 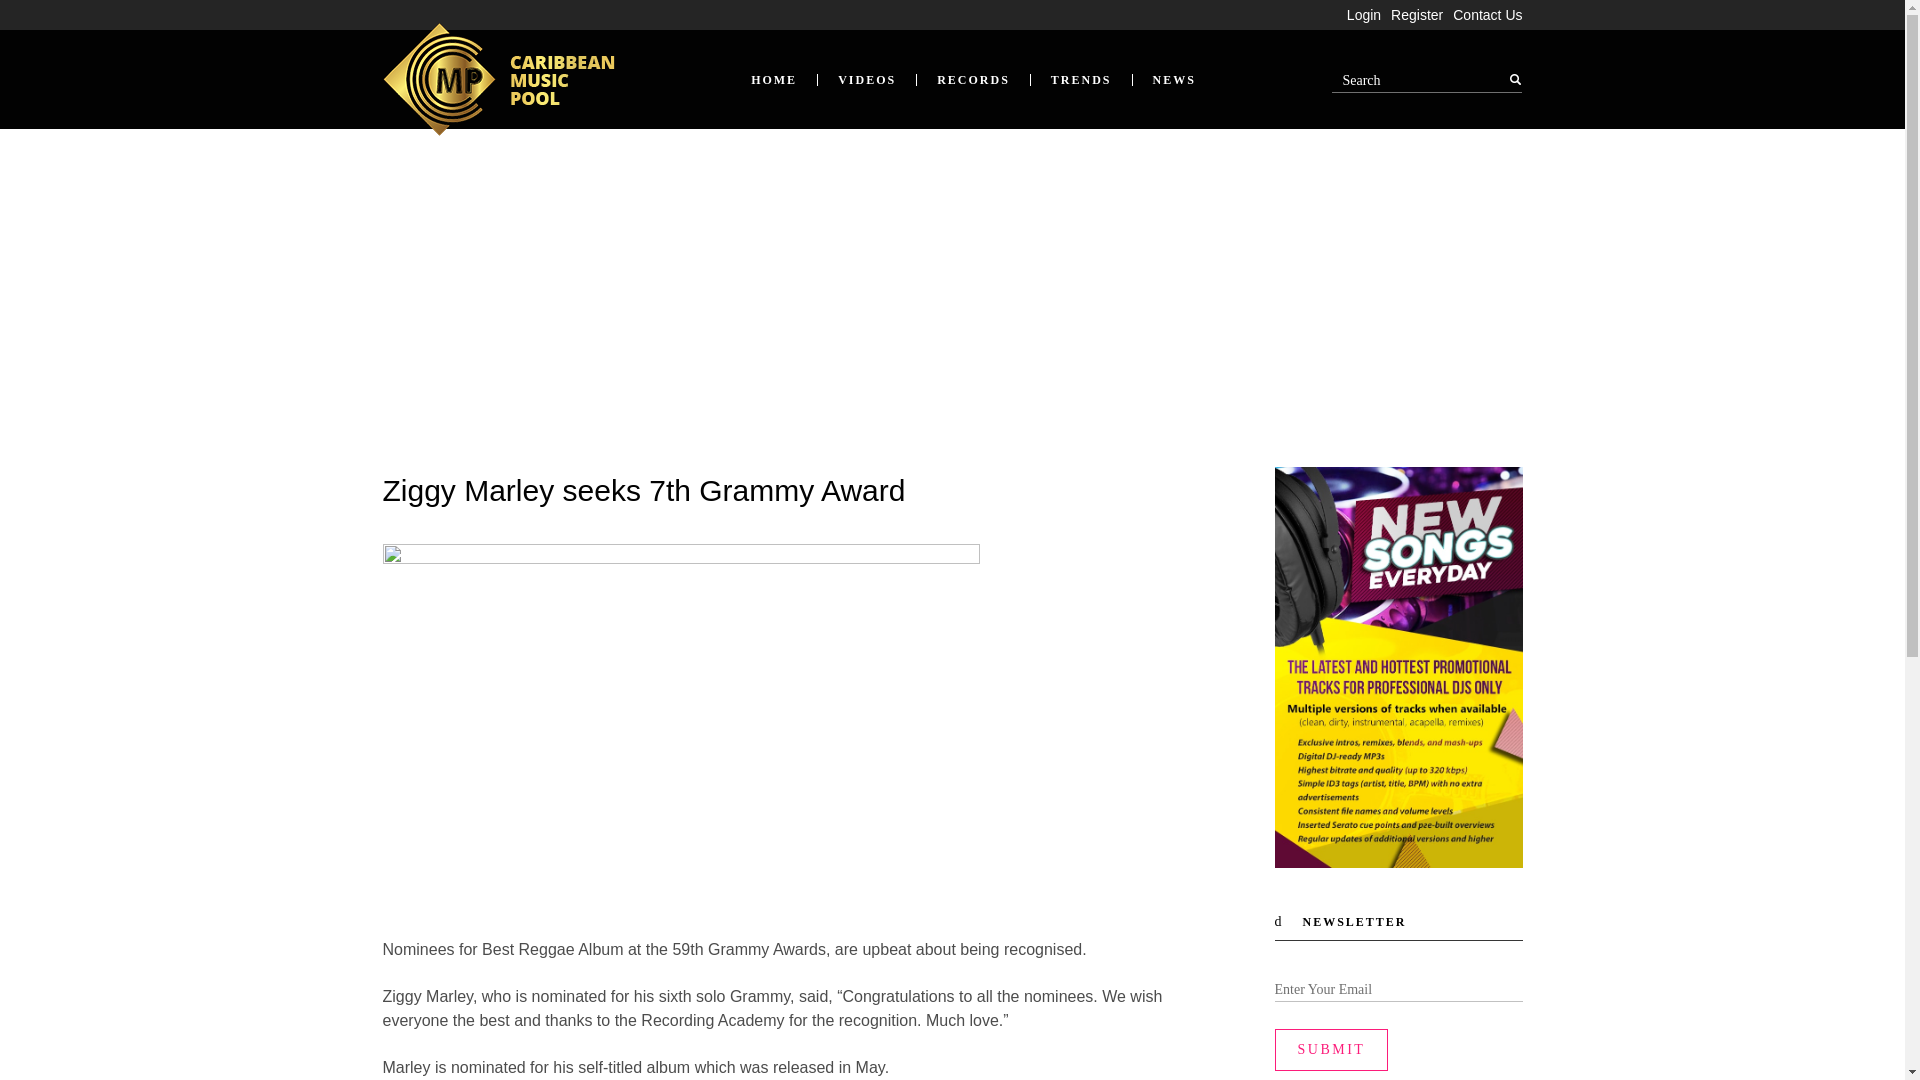 What do you see at coordinates (1174, 80) in the screenshot?
I see `NEWS` at bounding box center [1174, 80].